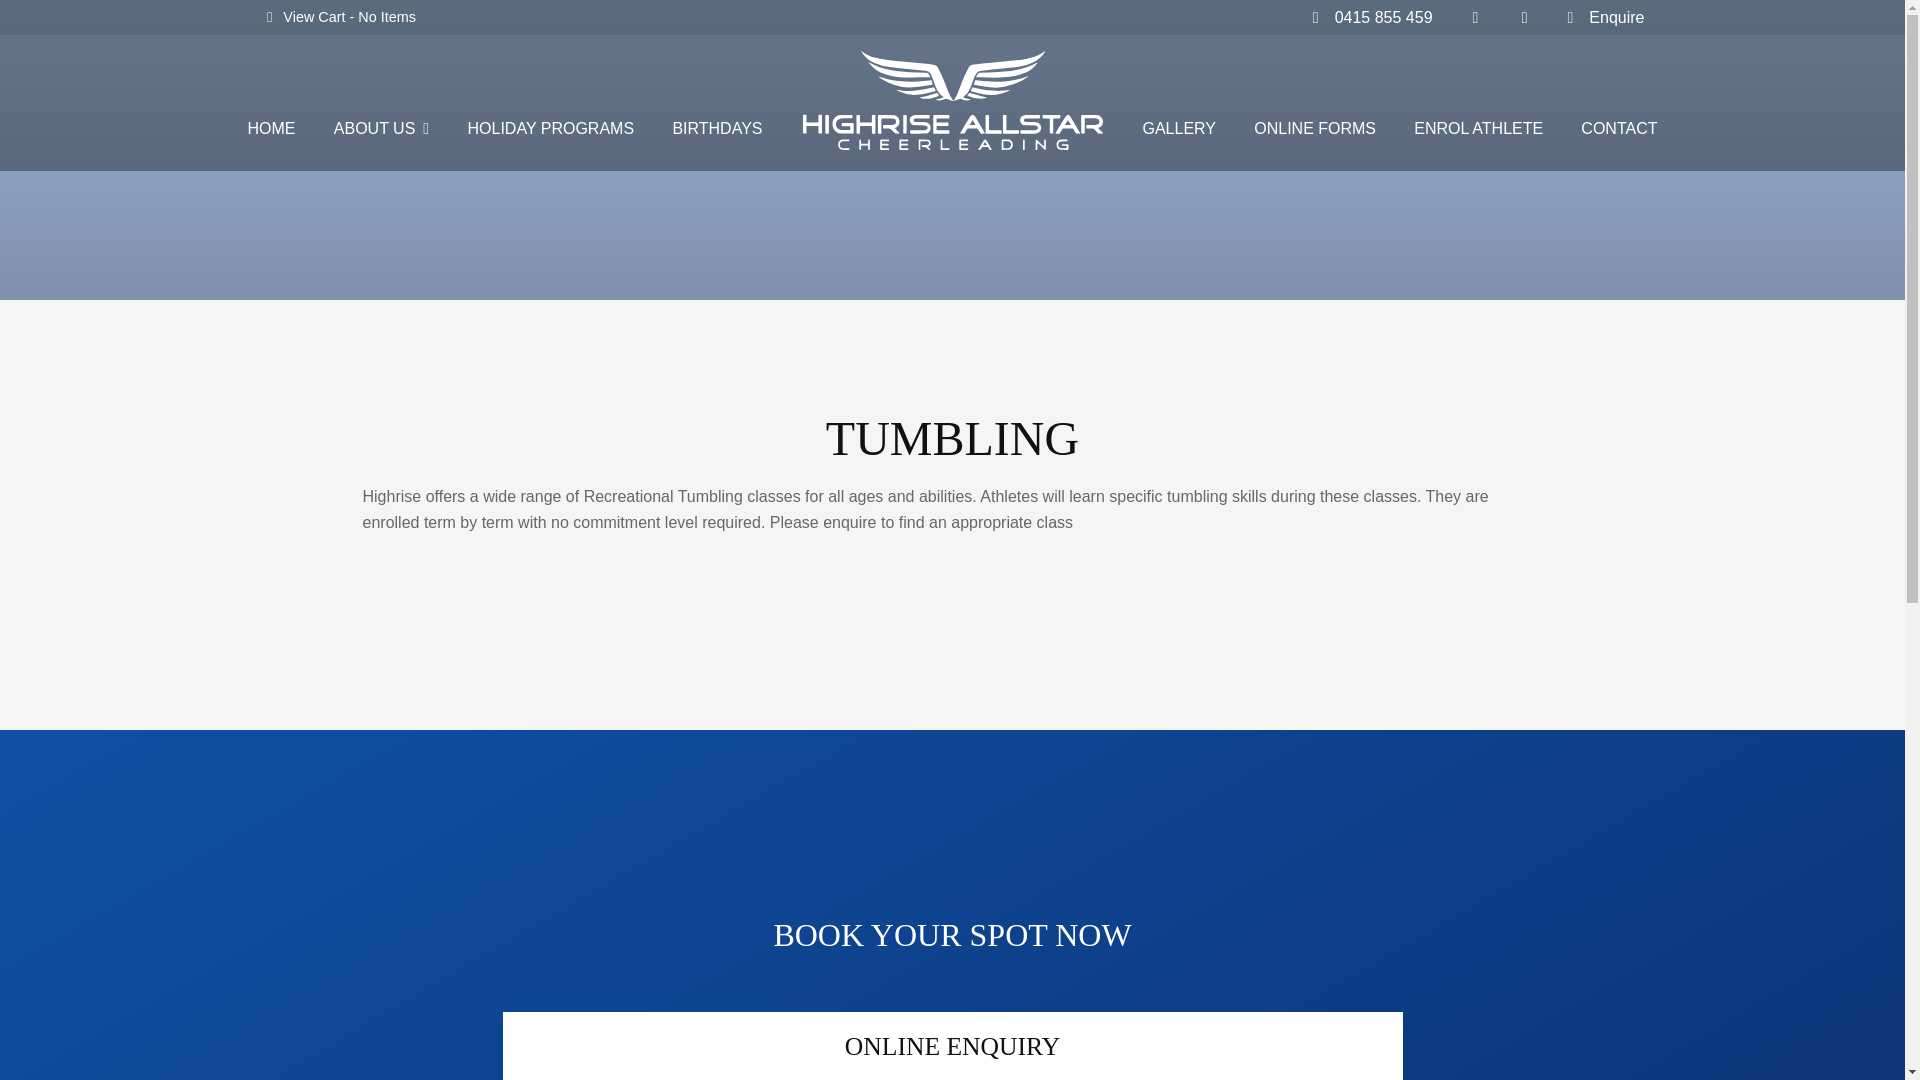 The image size is (1920, 1080). What do you see at coordinates (272, 130) in the screenshot?
I see `HOME` at bounding box center [272, 130].